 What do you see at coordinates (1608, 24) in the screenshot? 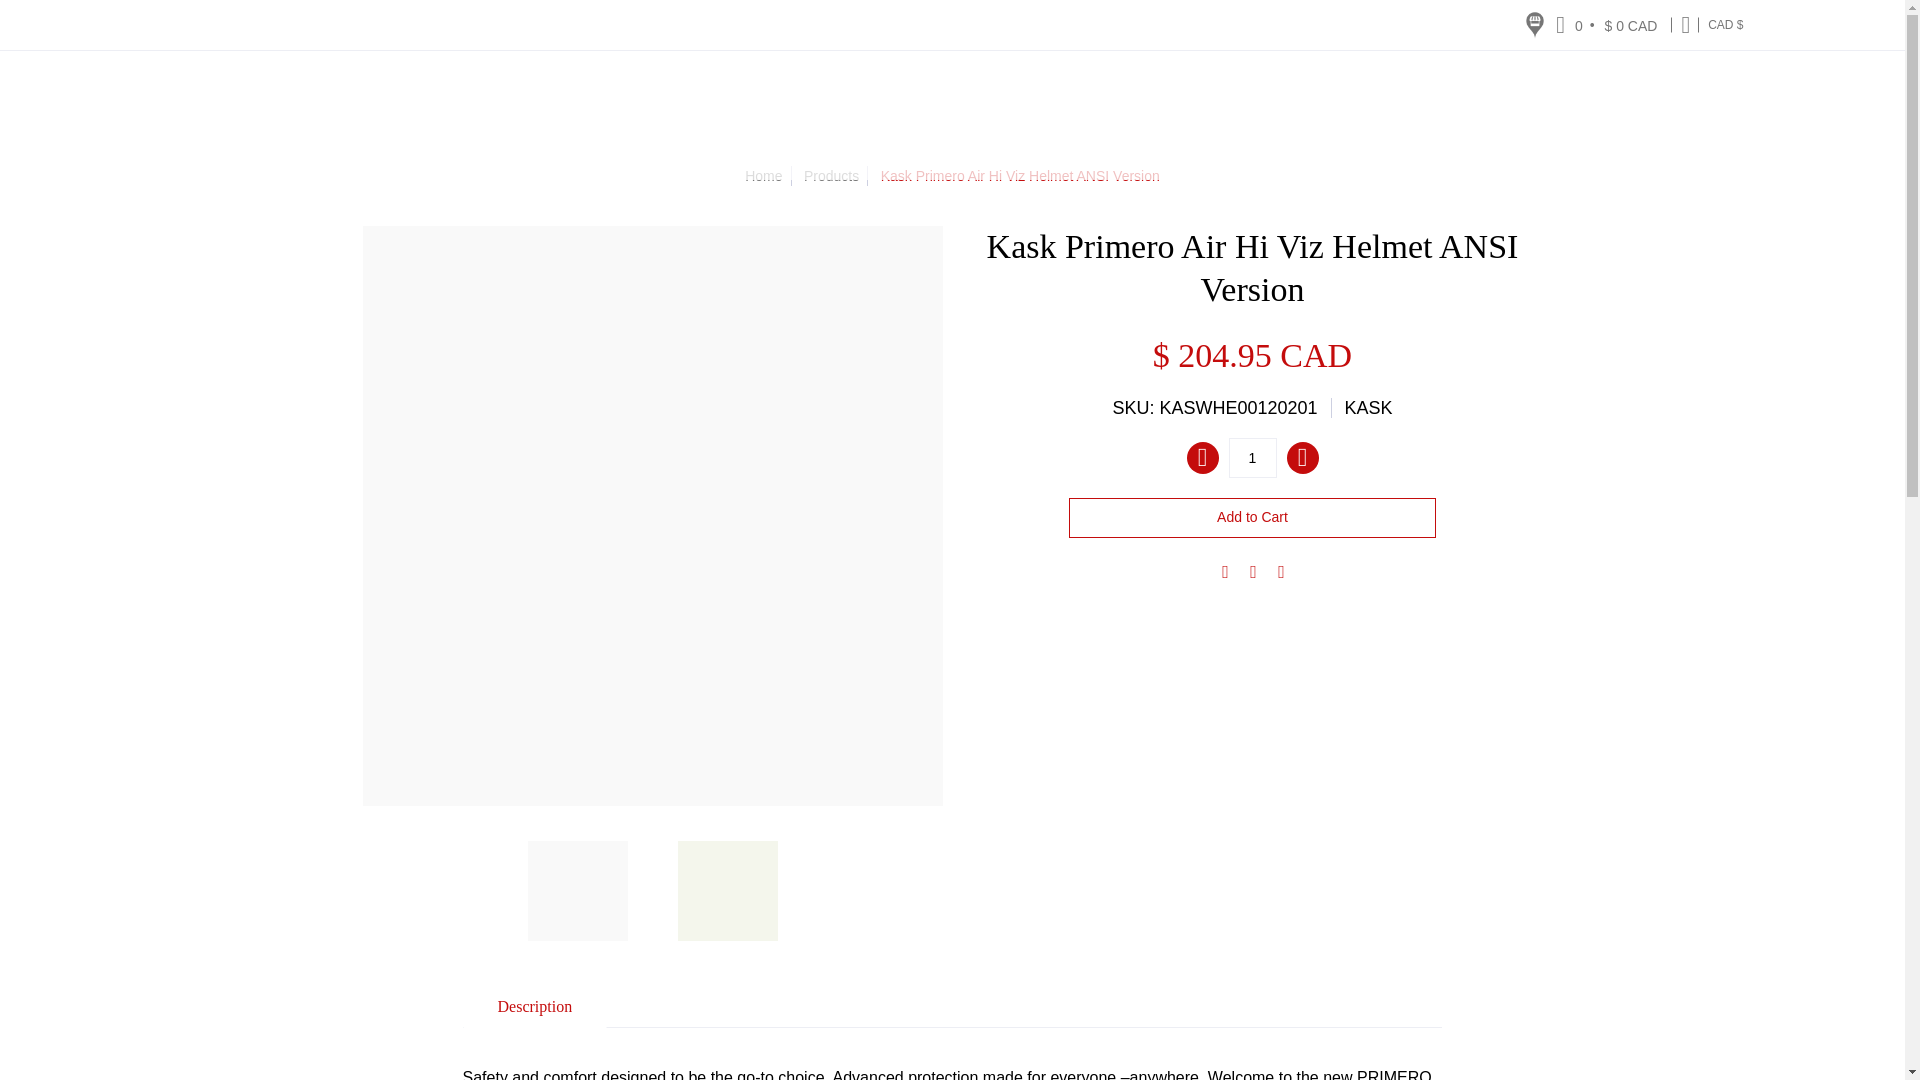
I see `Cart` at bounding box center [1608, 24].